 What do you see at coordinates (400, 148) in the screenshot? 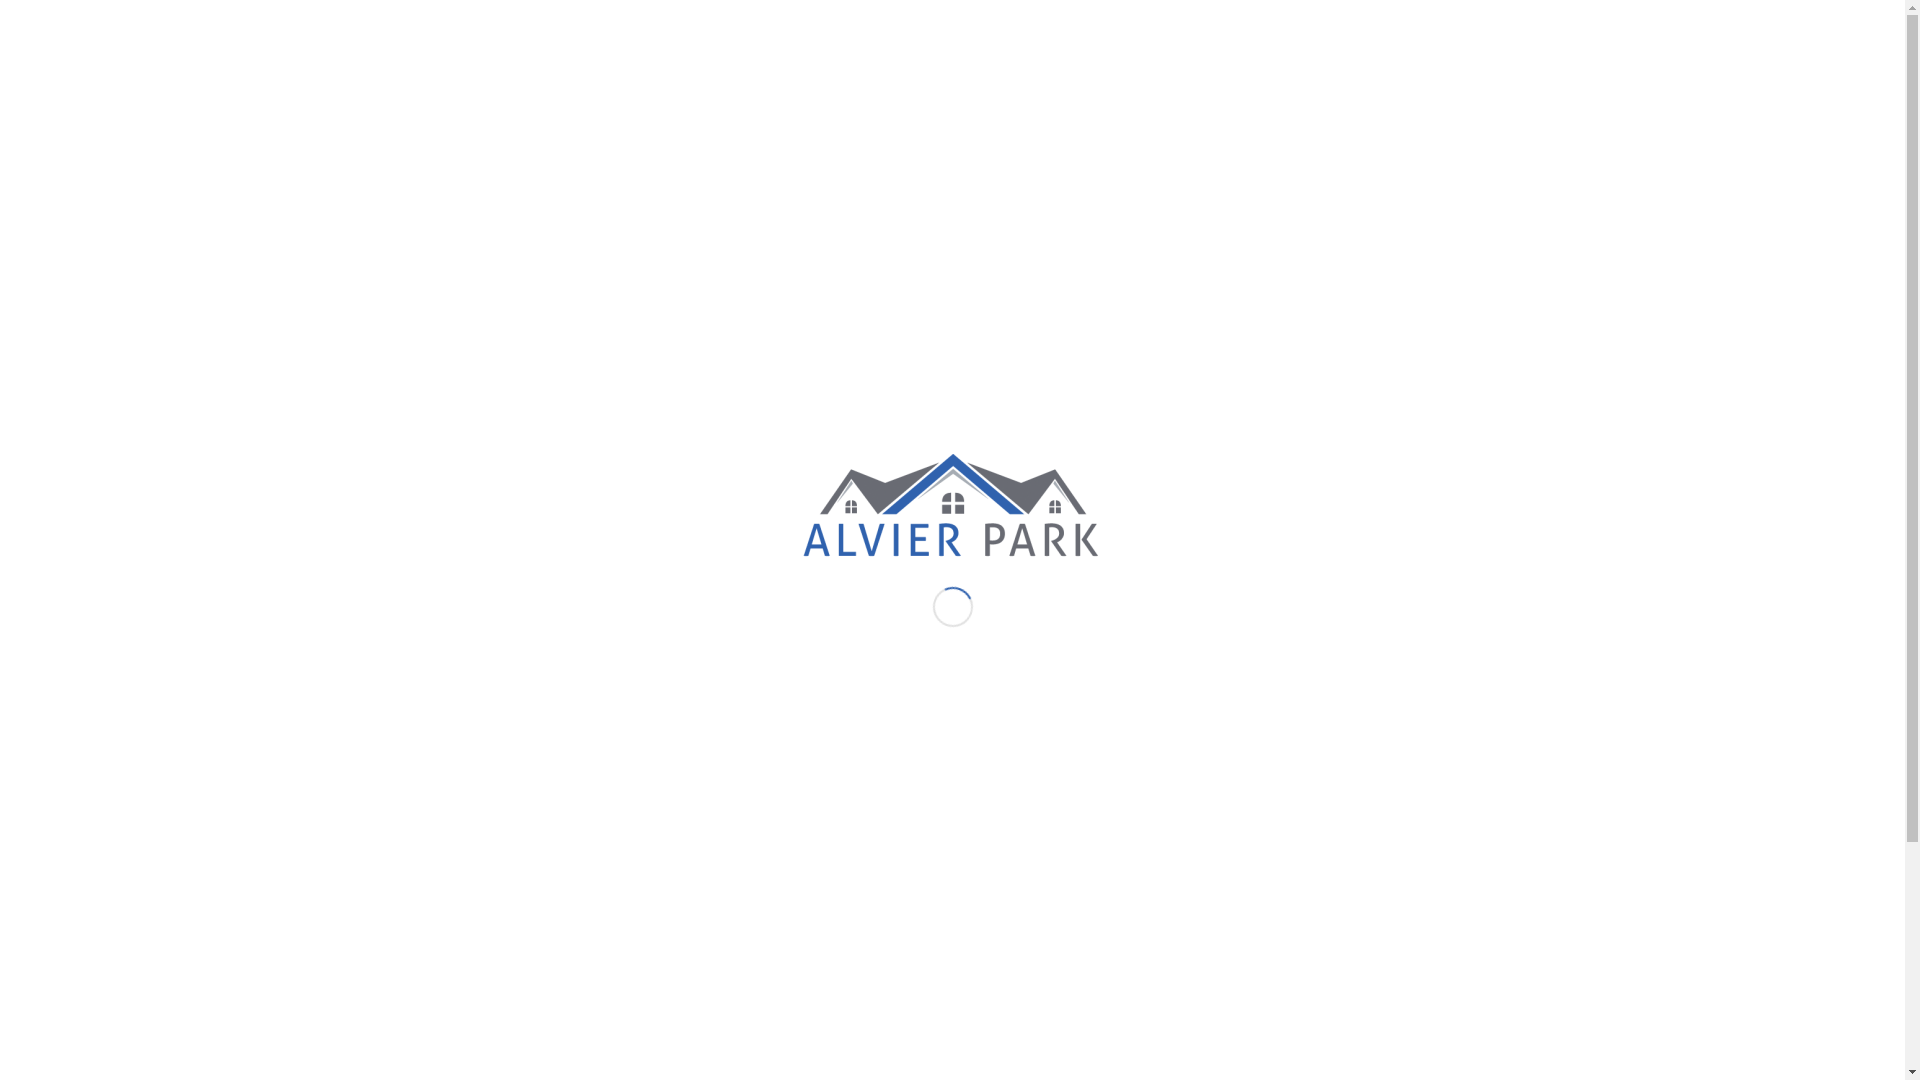
I see `Baubeschrieb` at bounding box center [400, 148].